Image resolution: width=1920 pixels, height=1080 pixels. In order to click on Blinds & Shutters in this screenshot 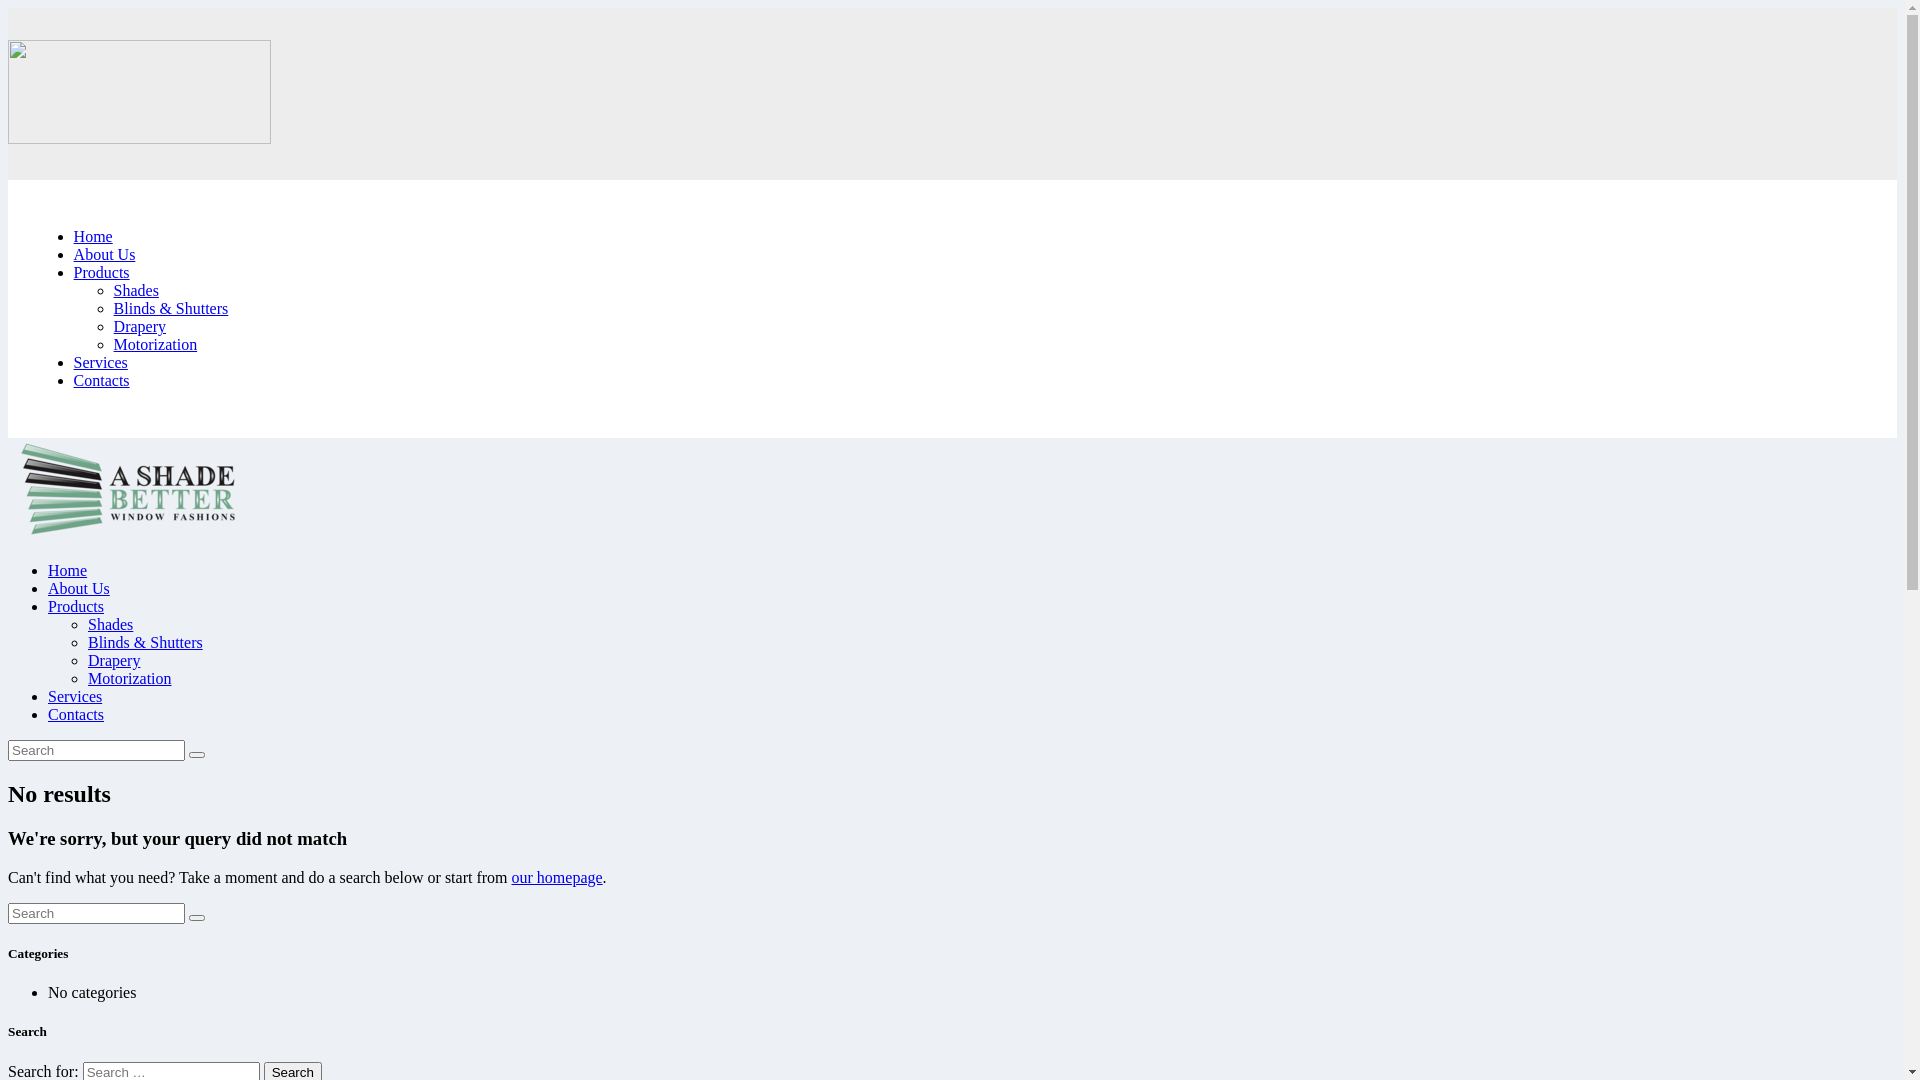, I will do `click(172, 308)`.